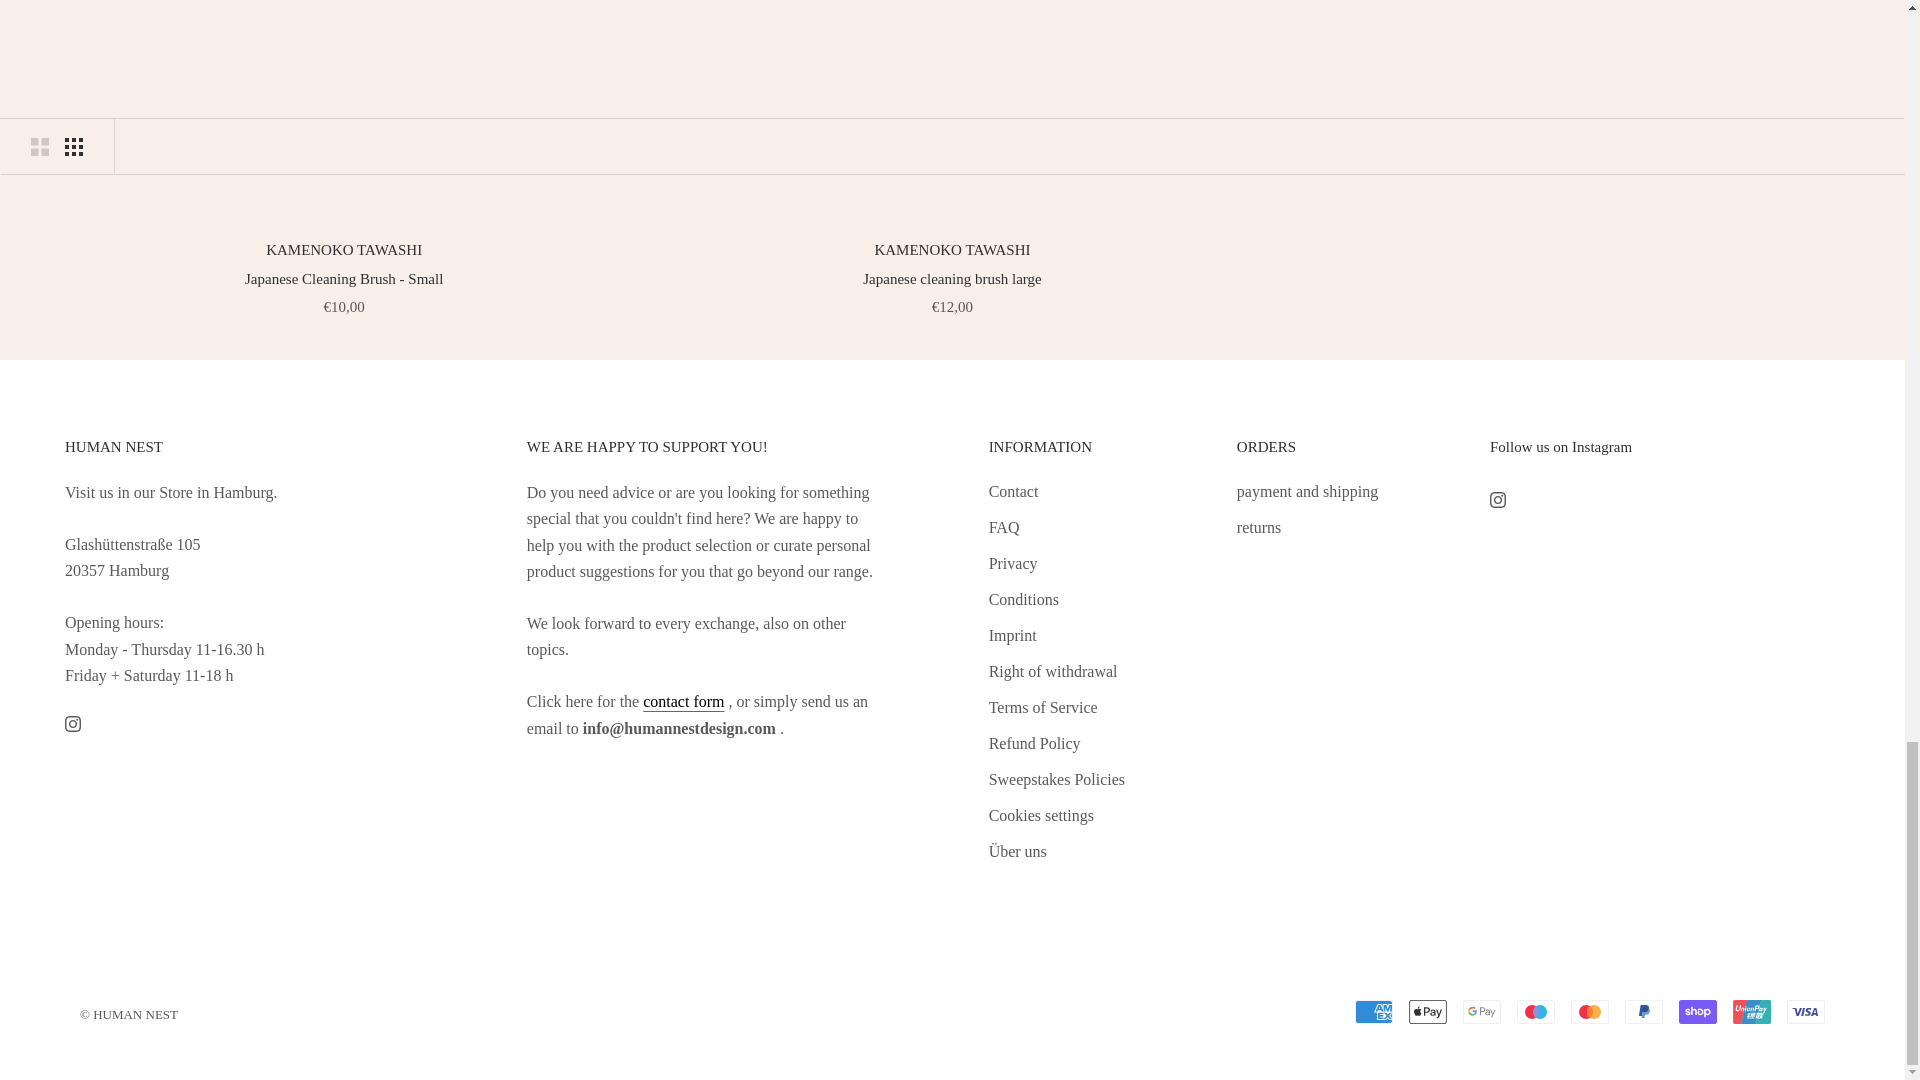  I want to click on Google Pay, so click(1482, 1012).